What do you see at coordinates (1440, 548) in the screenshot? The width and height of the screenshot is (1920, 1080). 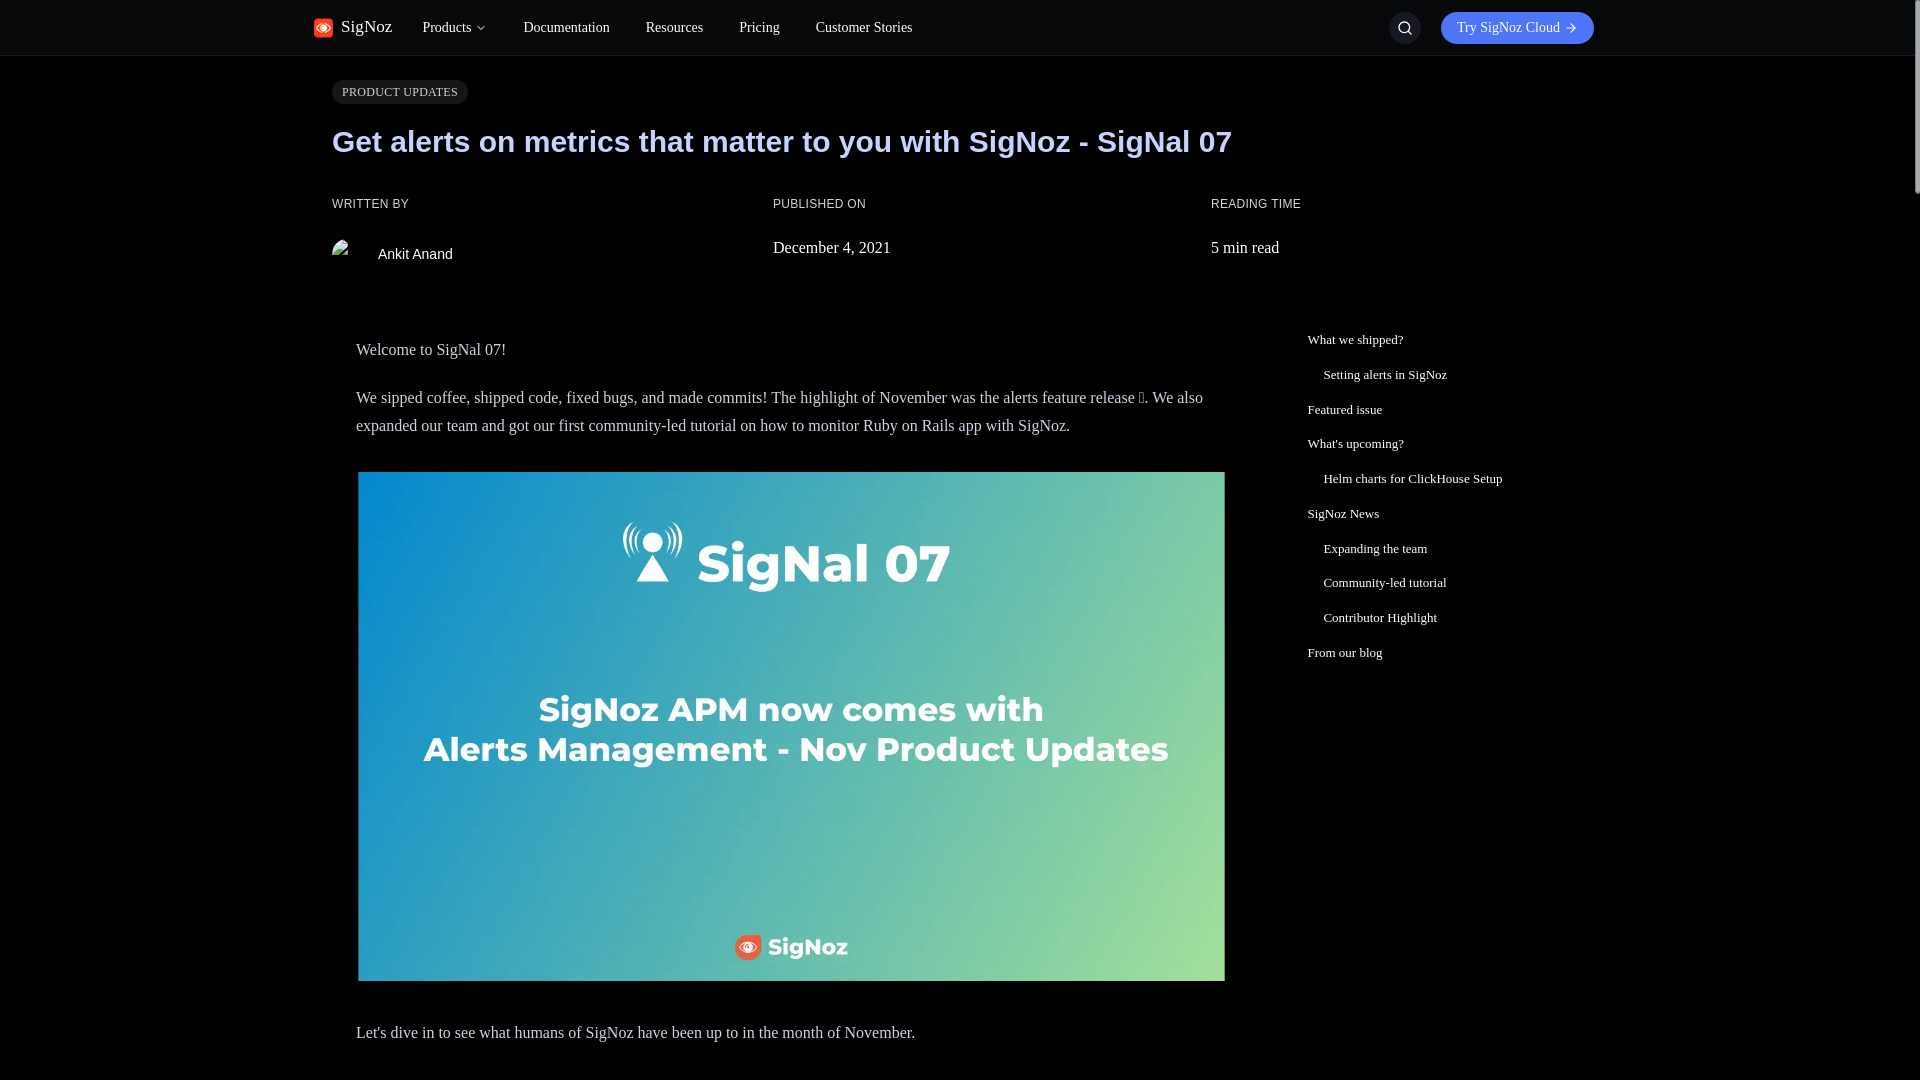 I see `Expanding the team` at bounding box center [1440, 548].